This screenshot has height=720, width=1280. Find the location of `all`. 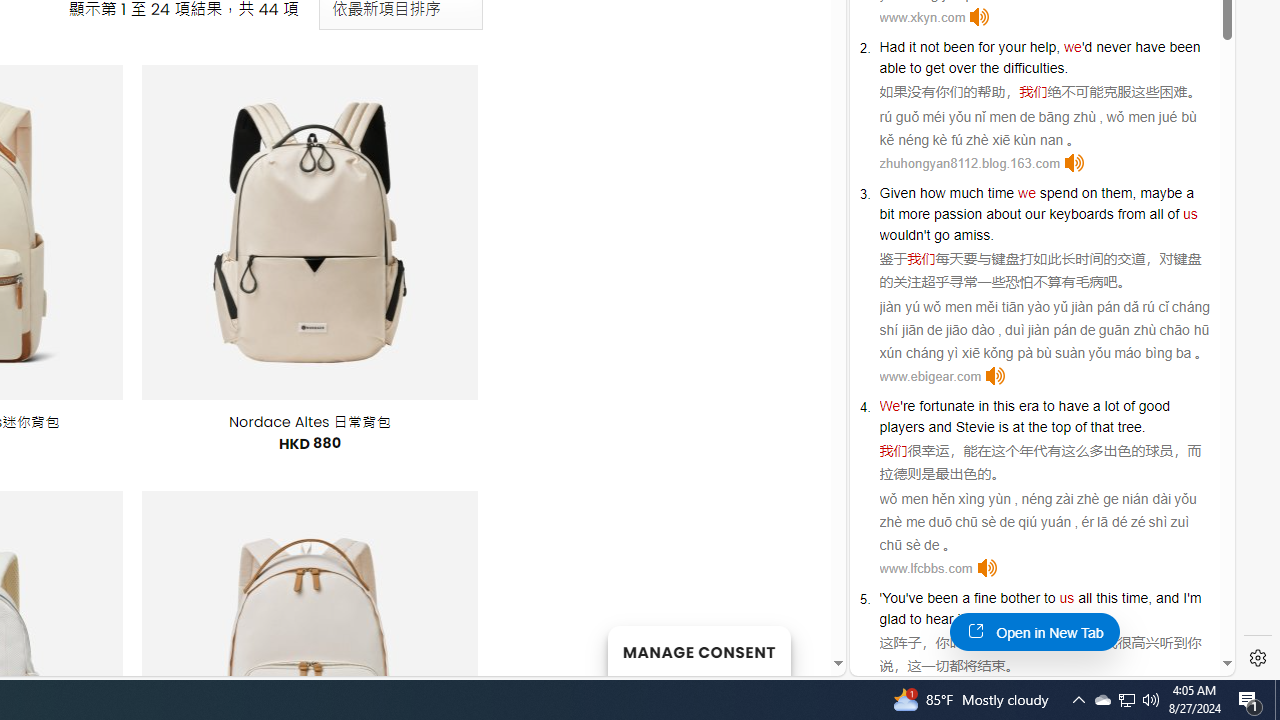

all is located at coordinates (1085, 598).